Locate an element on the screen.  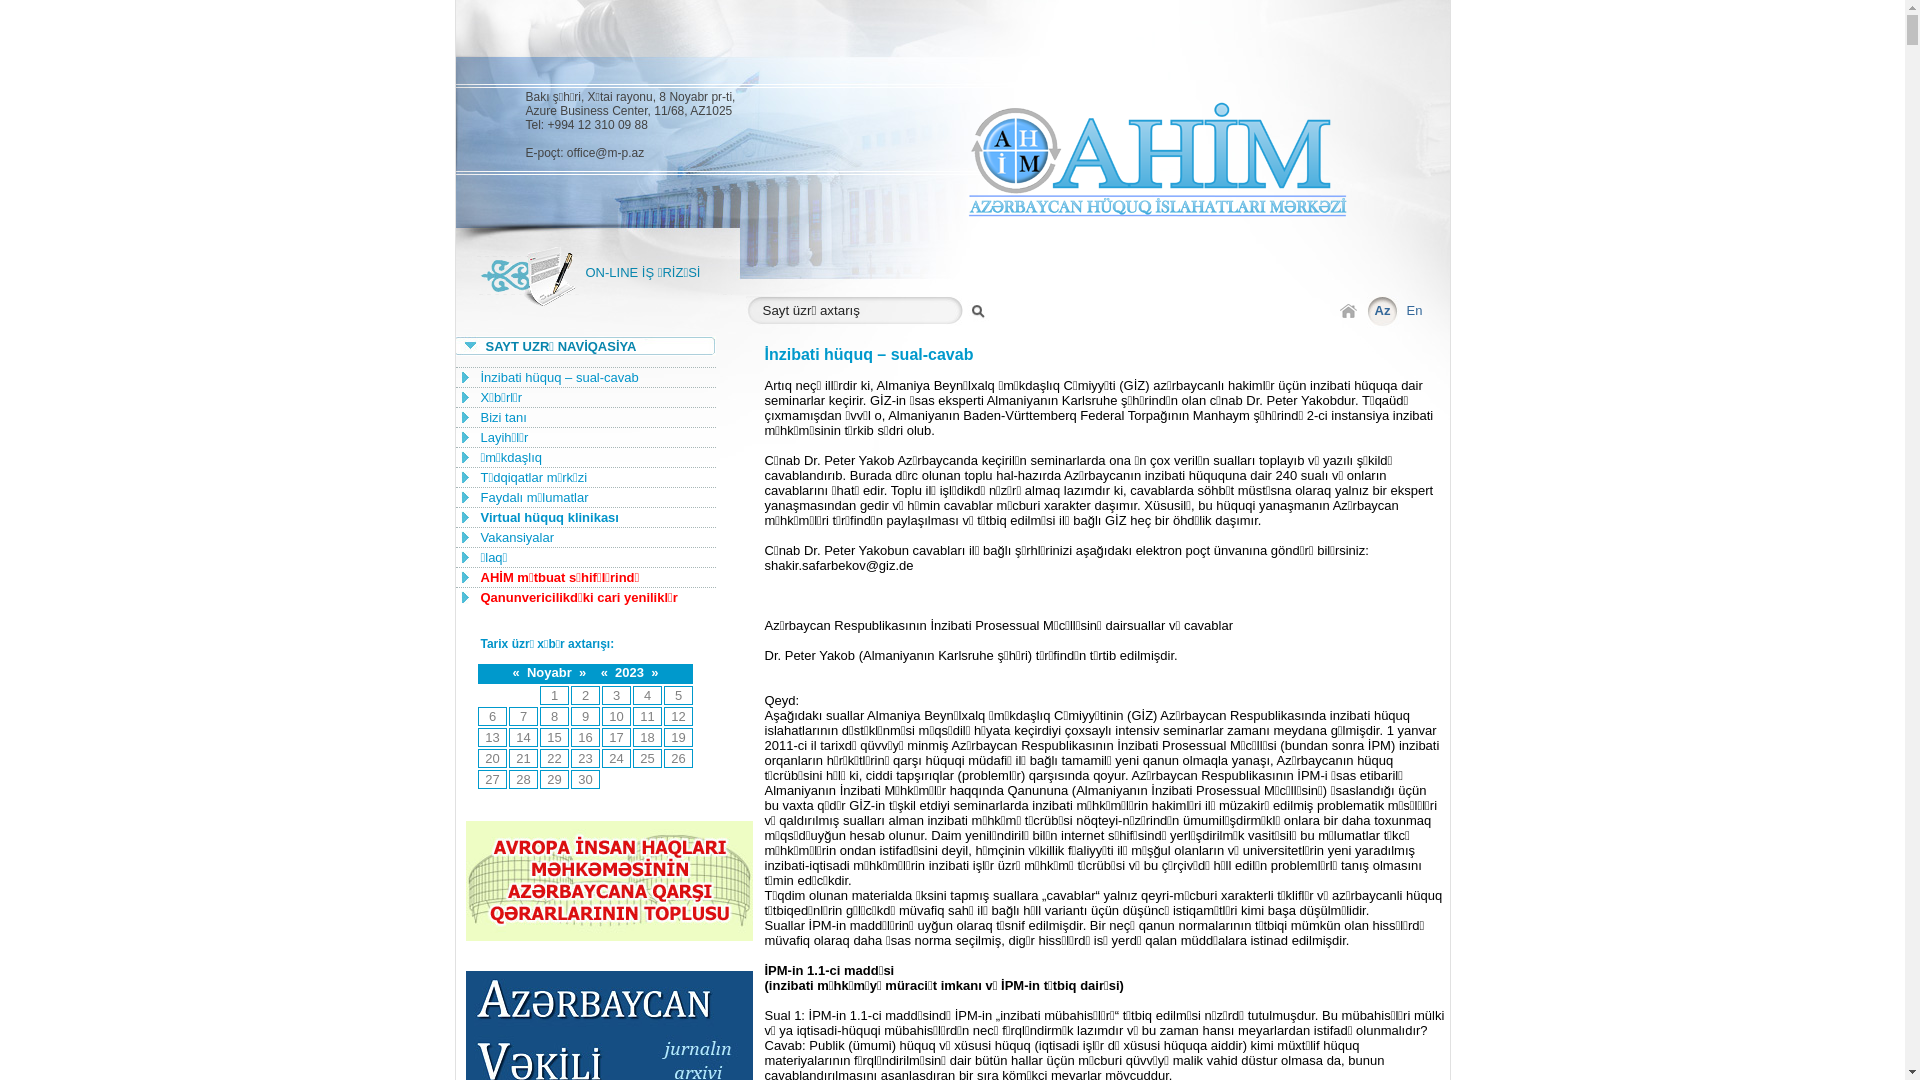
Az is located at coordinates (1383, 310).